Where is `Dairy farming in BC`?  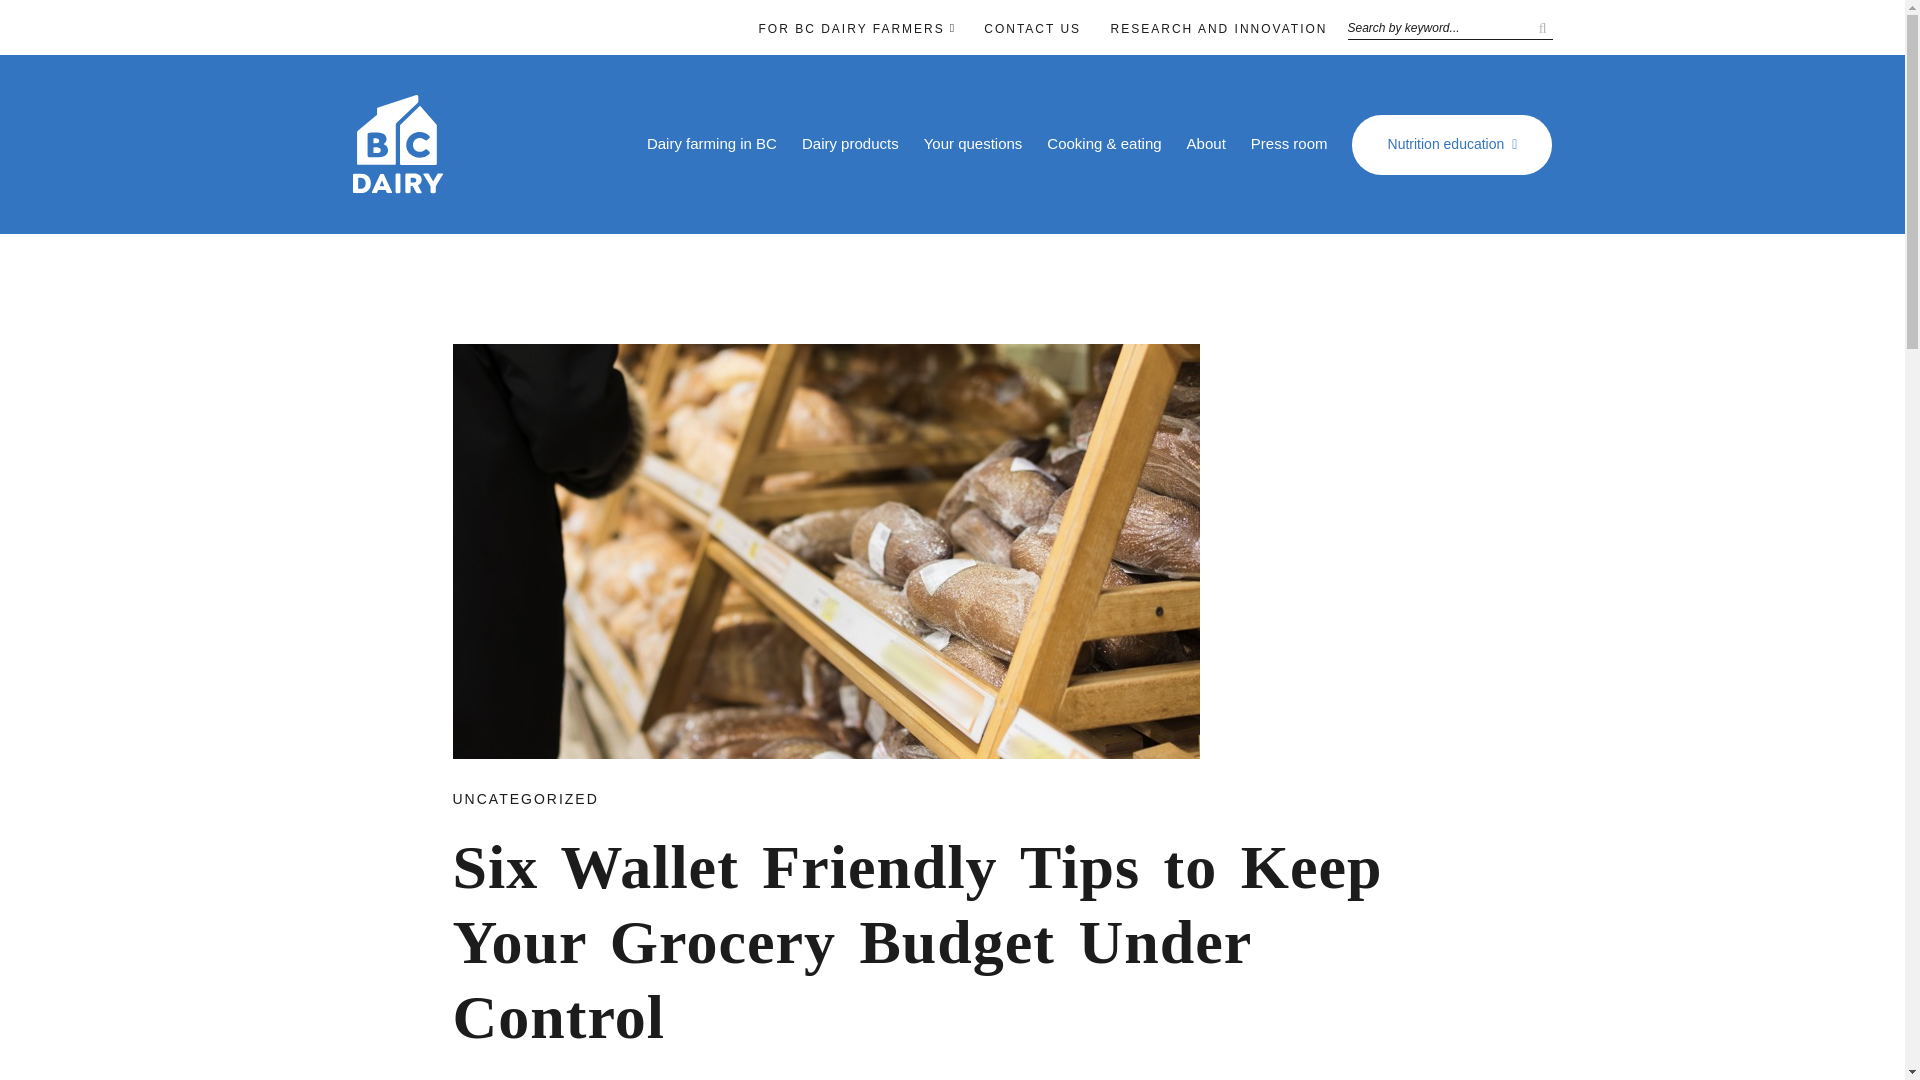 Dairy farming in BC is located at coordinates (712, 144).